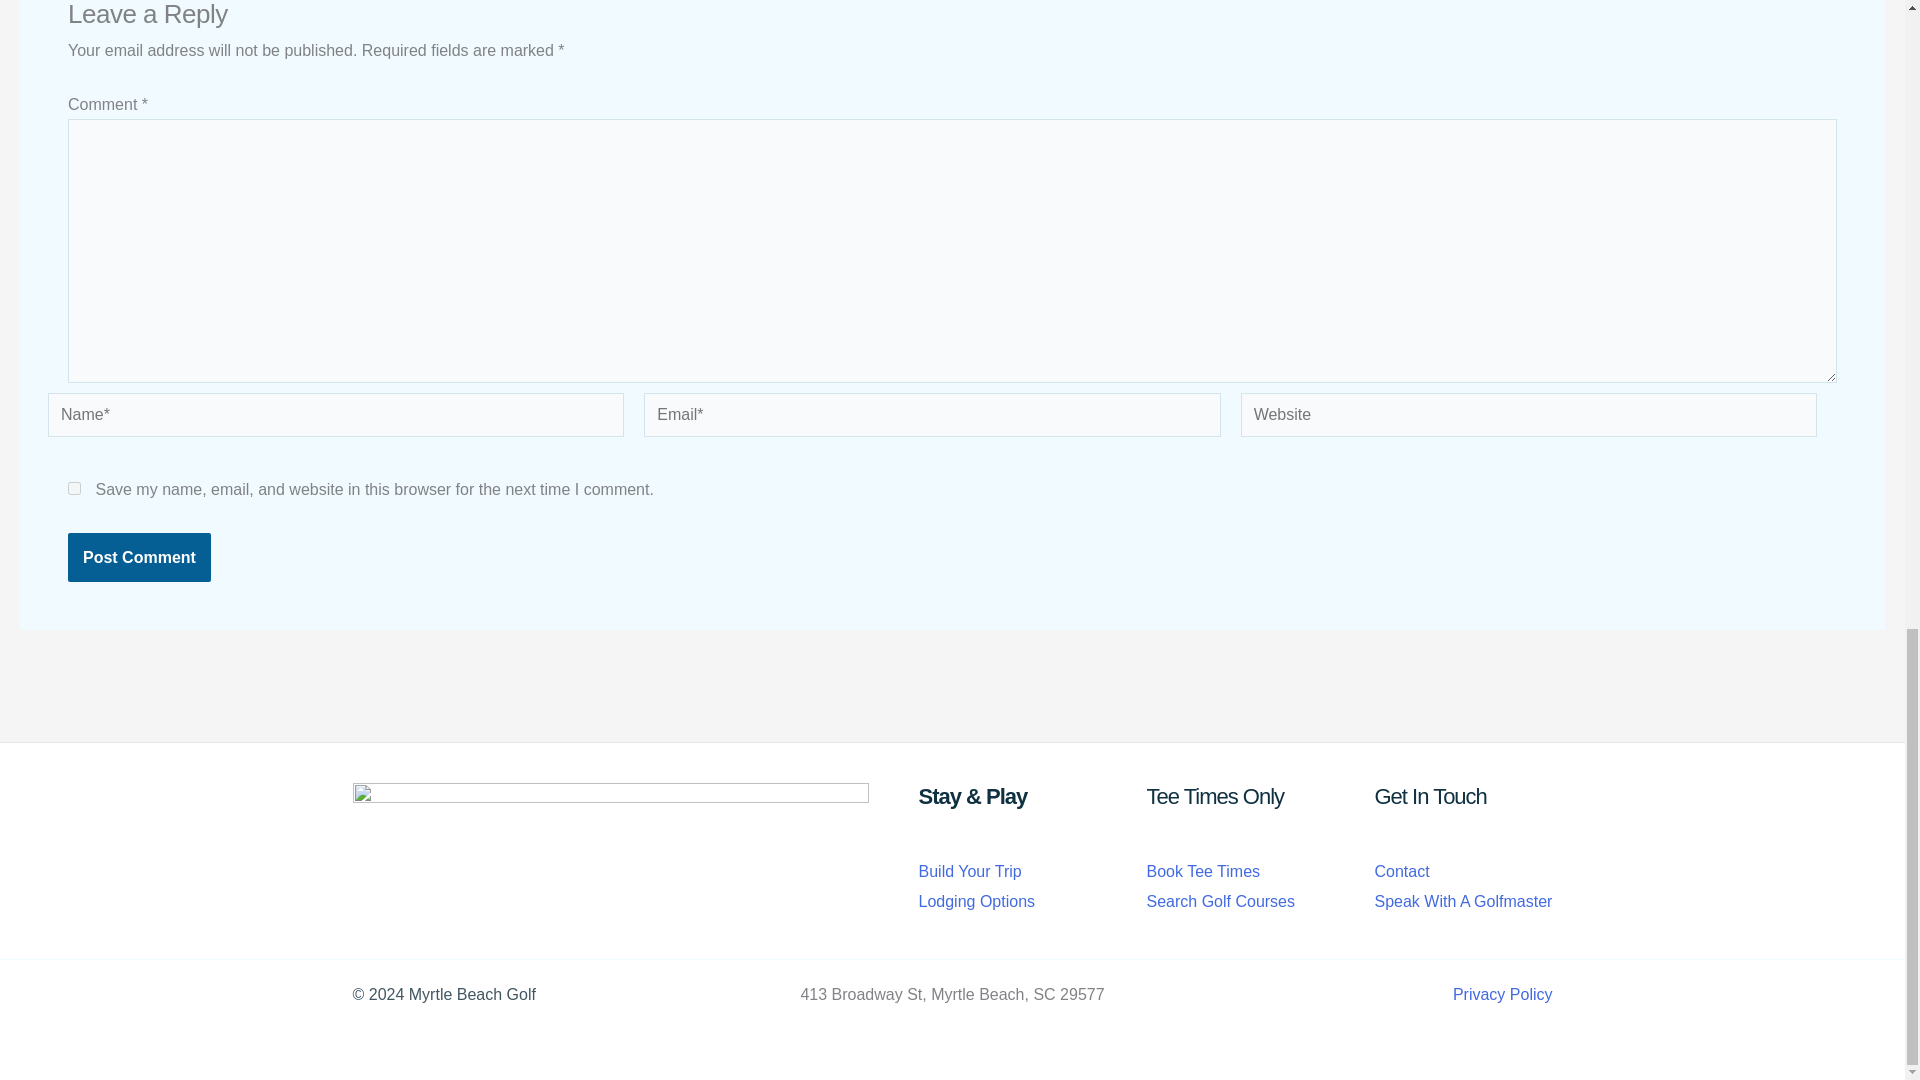  Describe the element at coordinates (74, 488) in the screenshot. I see `yes` at that location.